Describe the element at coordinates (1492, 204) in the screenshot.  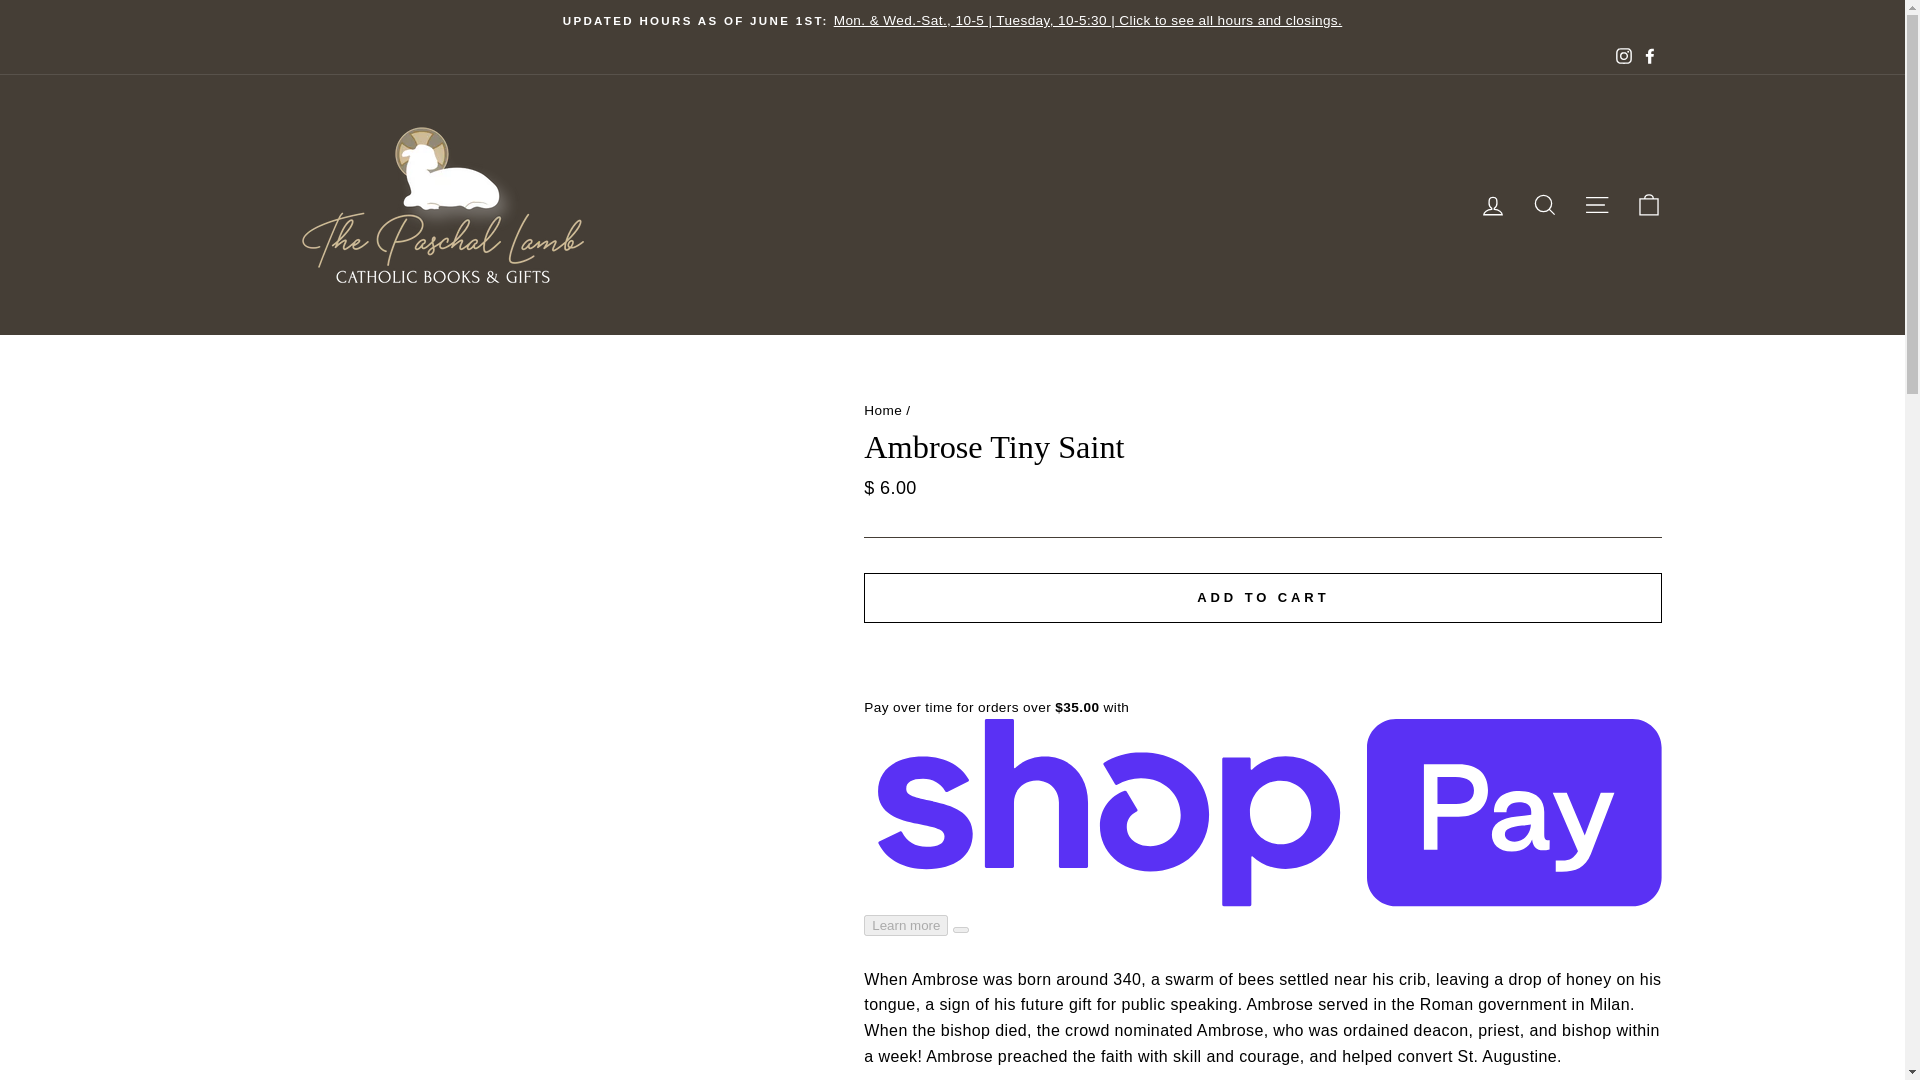
I see `LOG IN` at that location.